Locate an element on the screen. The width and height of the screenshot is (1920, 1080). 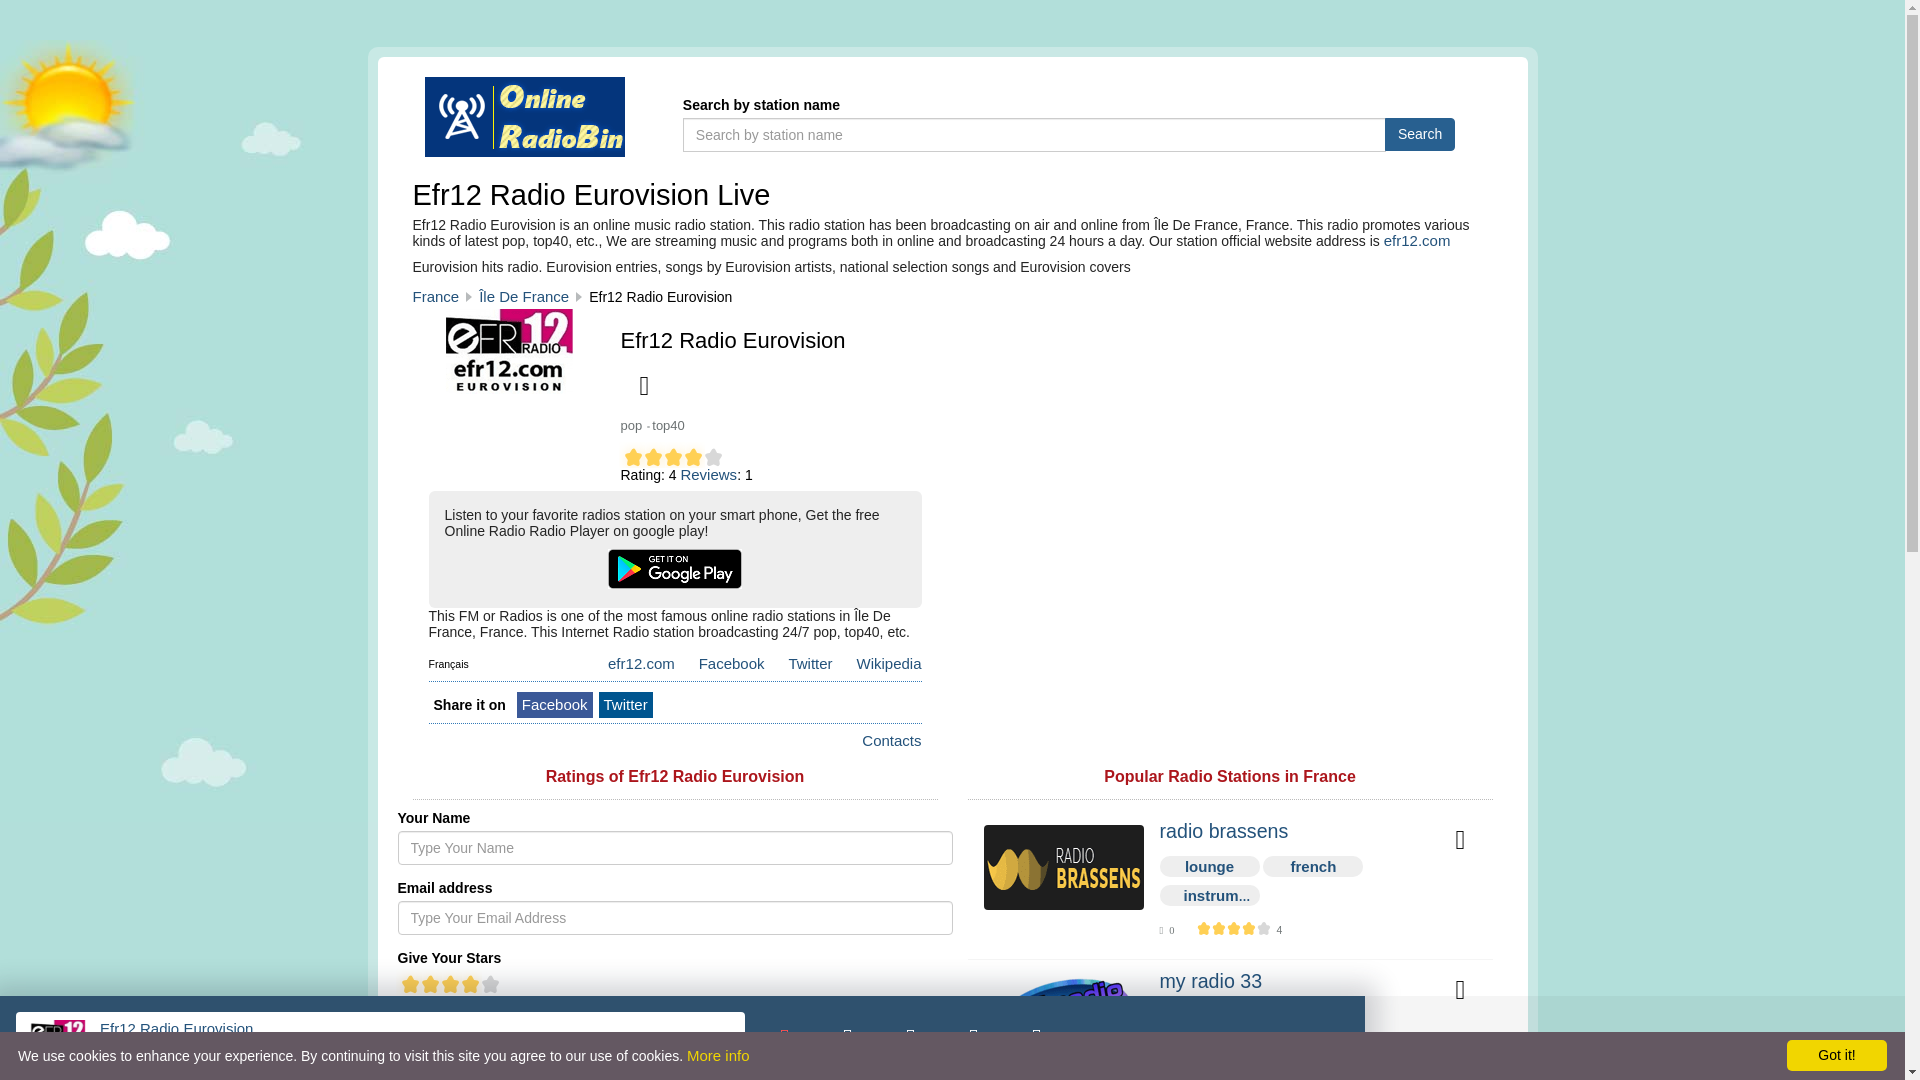
Twitter is located at coordinates (626, 704).